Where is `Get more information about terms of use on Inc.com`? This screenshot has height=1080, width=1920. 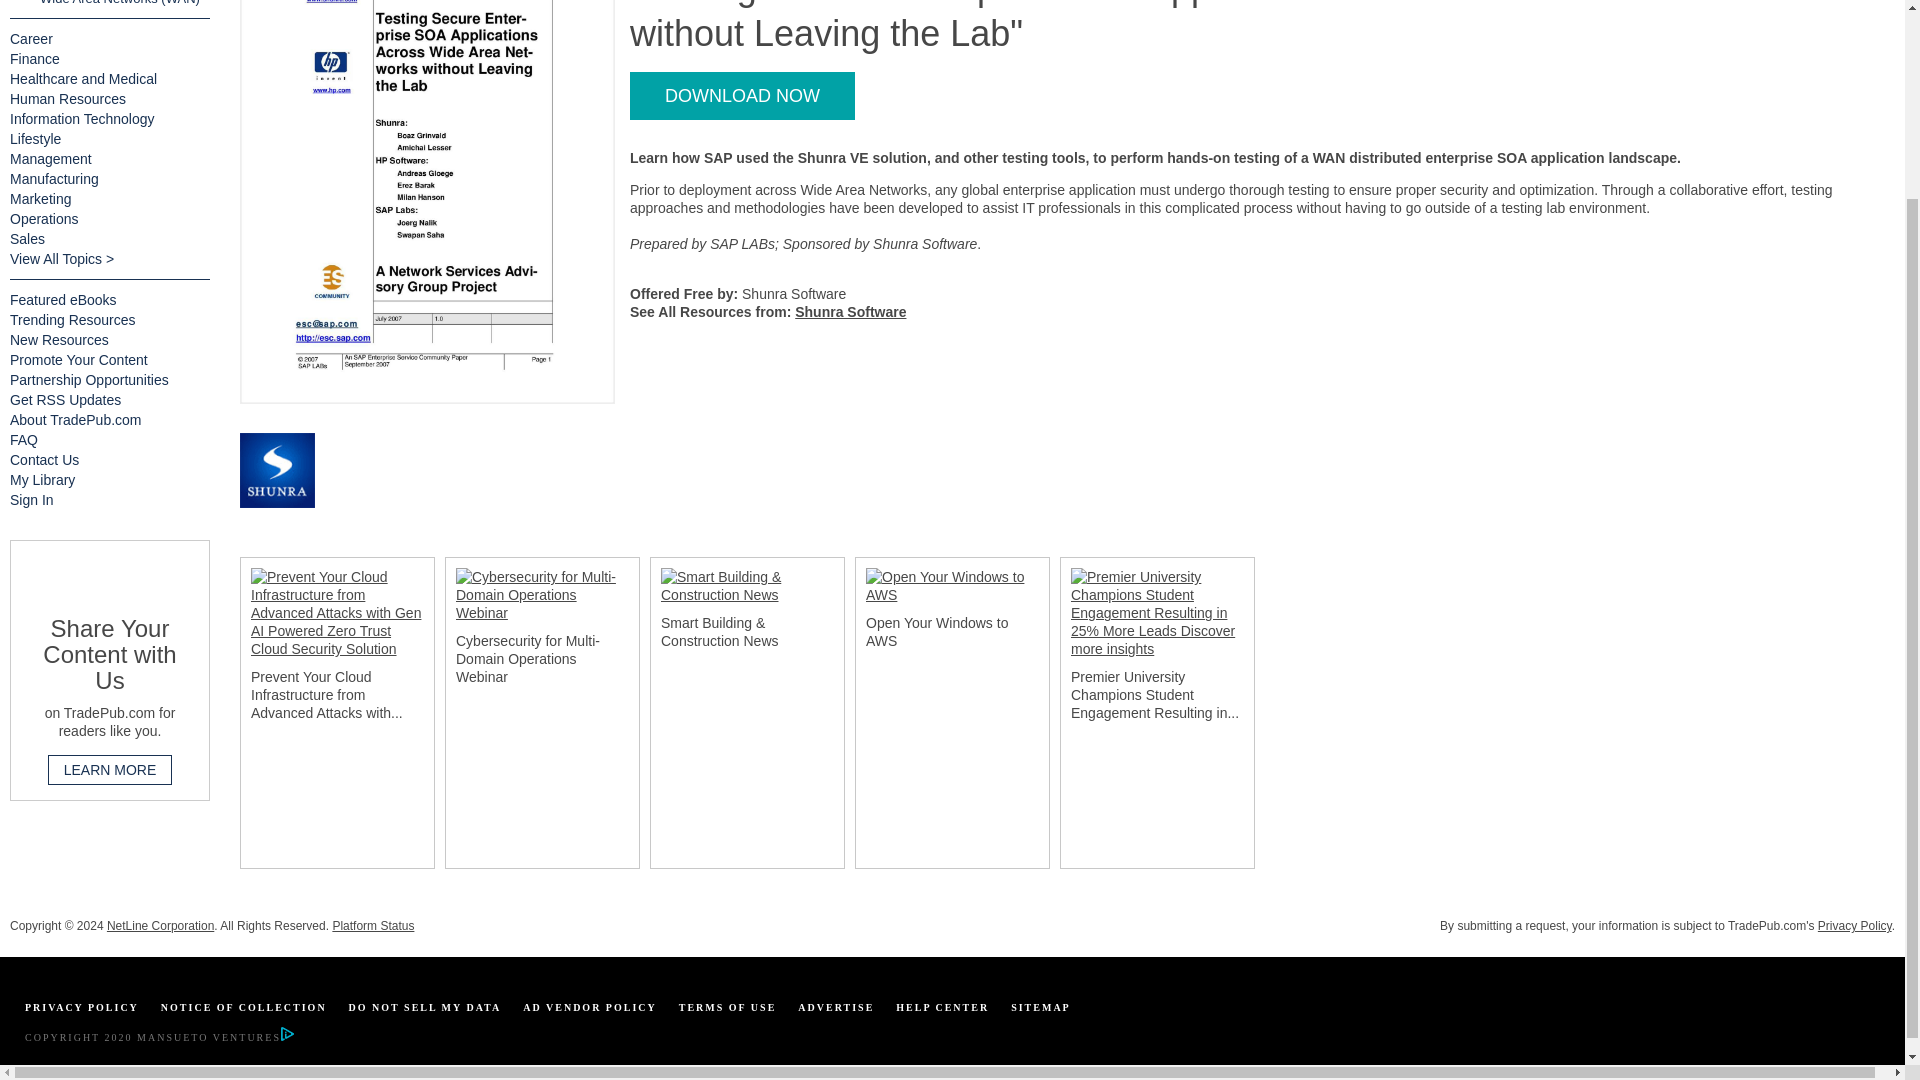
Get more information about terms of use on Inc.com is located at coordinates (728, 1008).